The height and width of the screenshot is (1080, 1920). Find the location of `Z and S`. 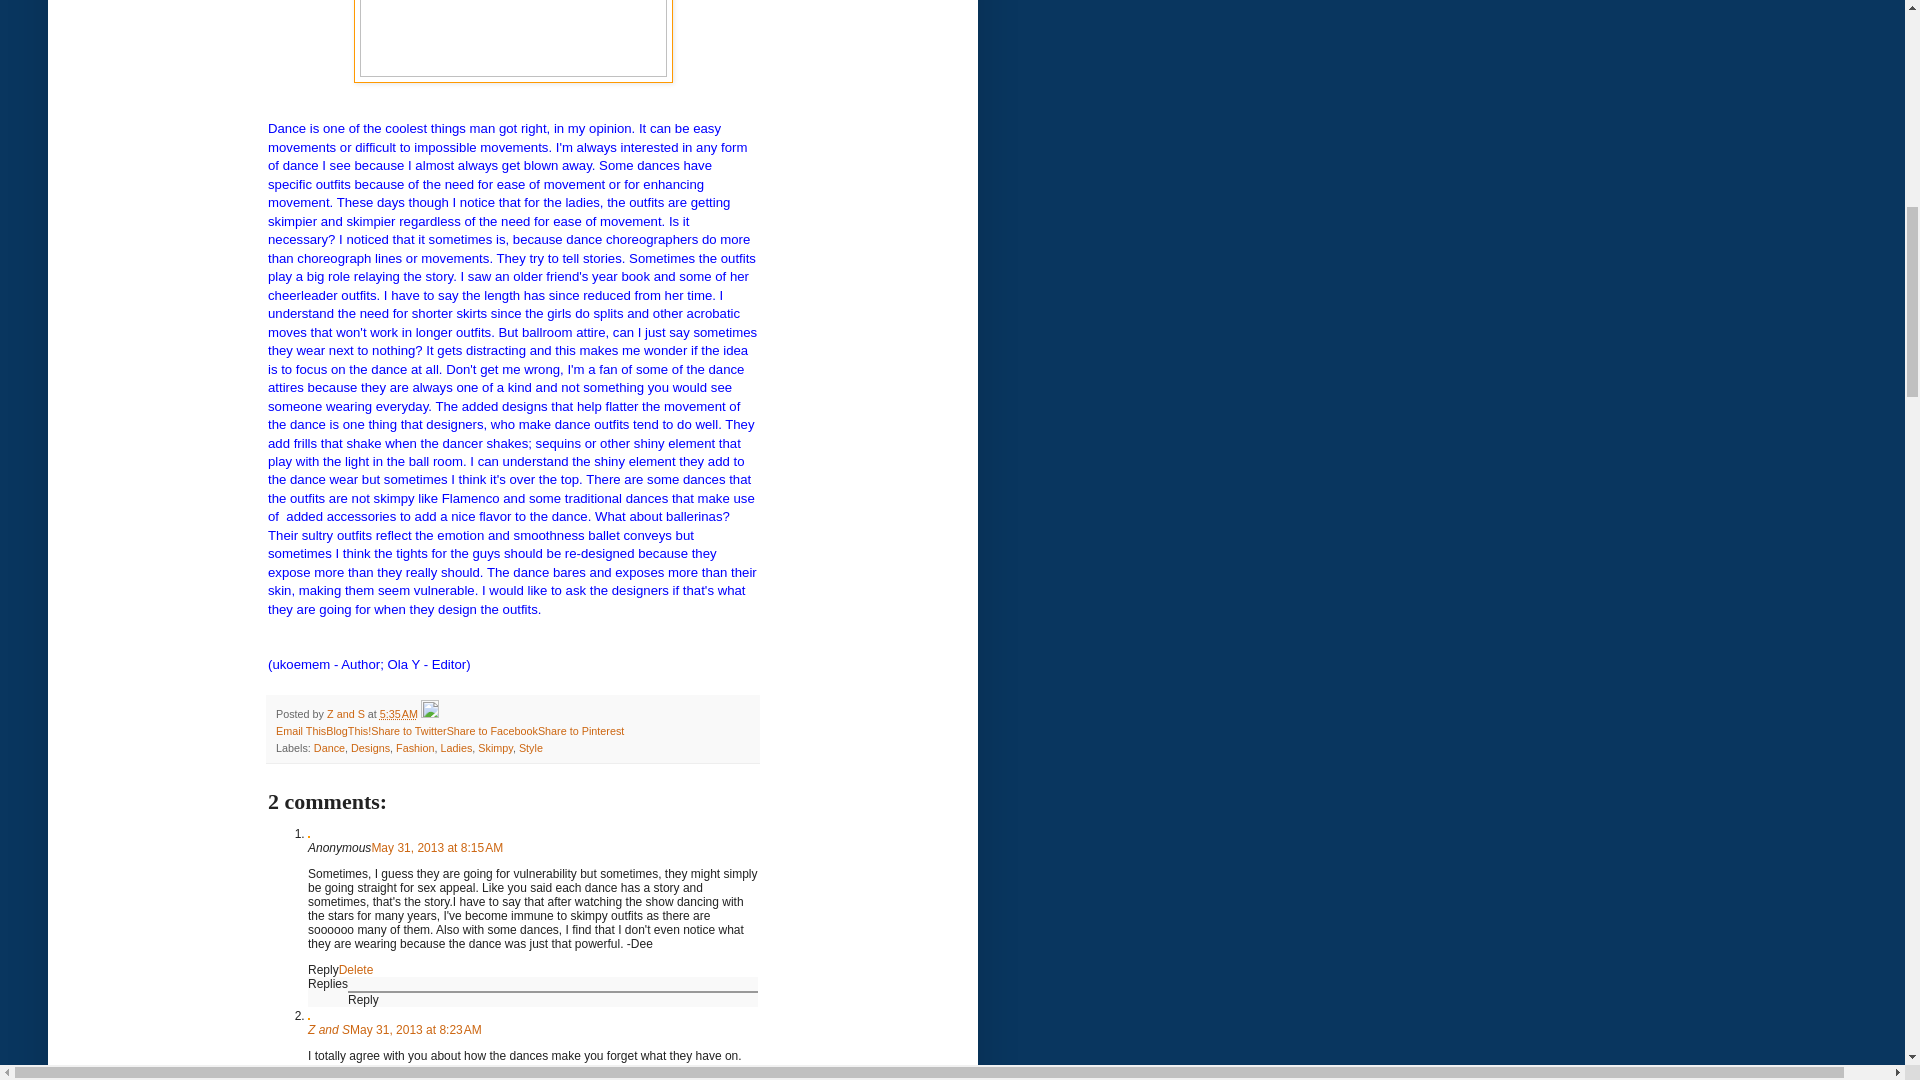

Z and S is located at coordinates (347, 714).